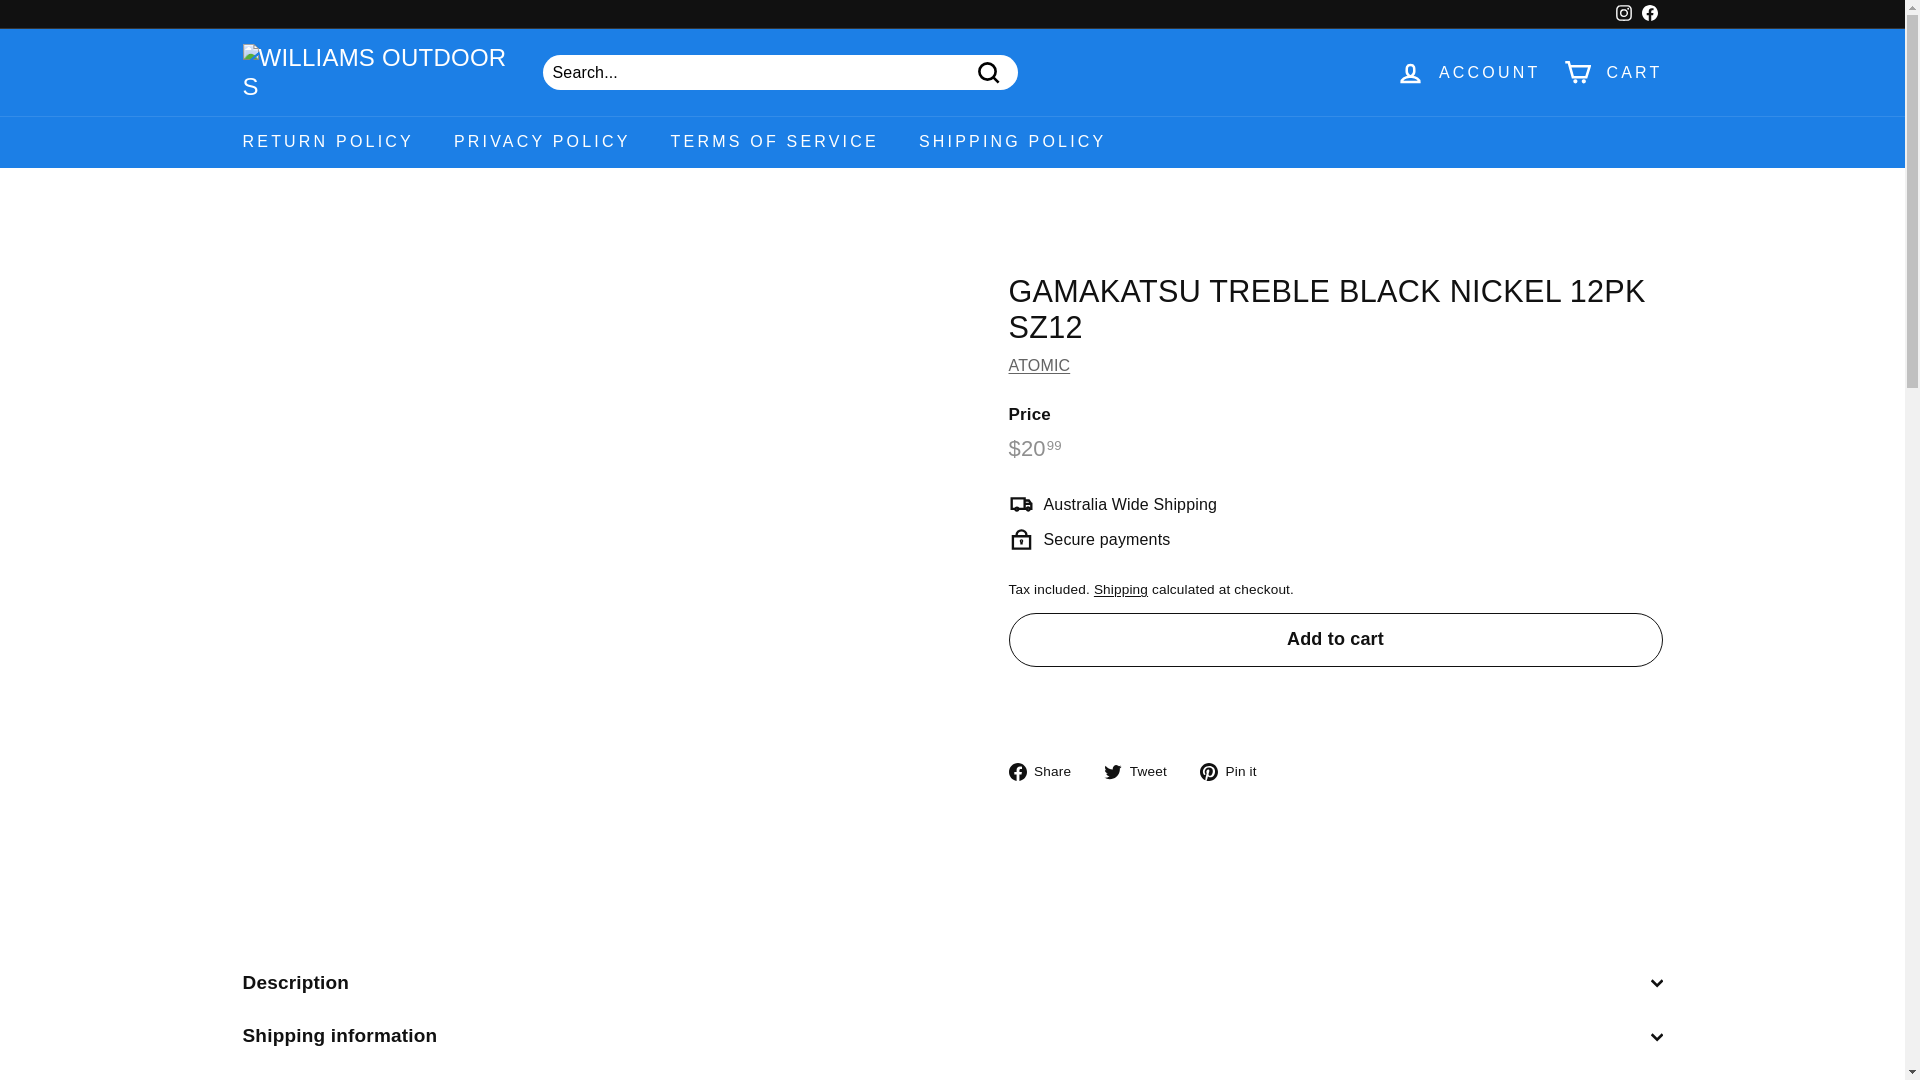 The height and width of the screenshot is (1080, 1920). What do you see at coordinates (1648, 14) in the screenshot?
I see `Williams Outdoors on Facebook` at bounding box center [1648, 14].